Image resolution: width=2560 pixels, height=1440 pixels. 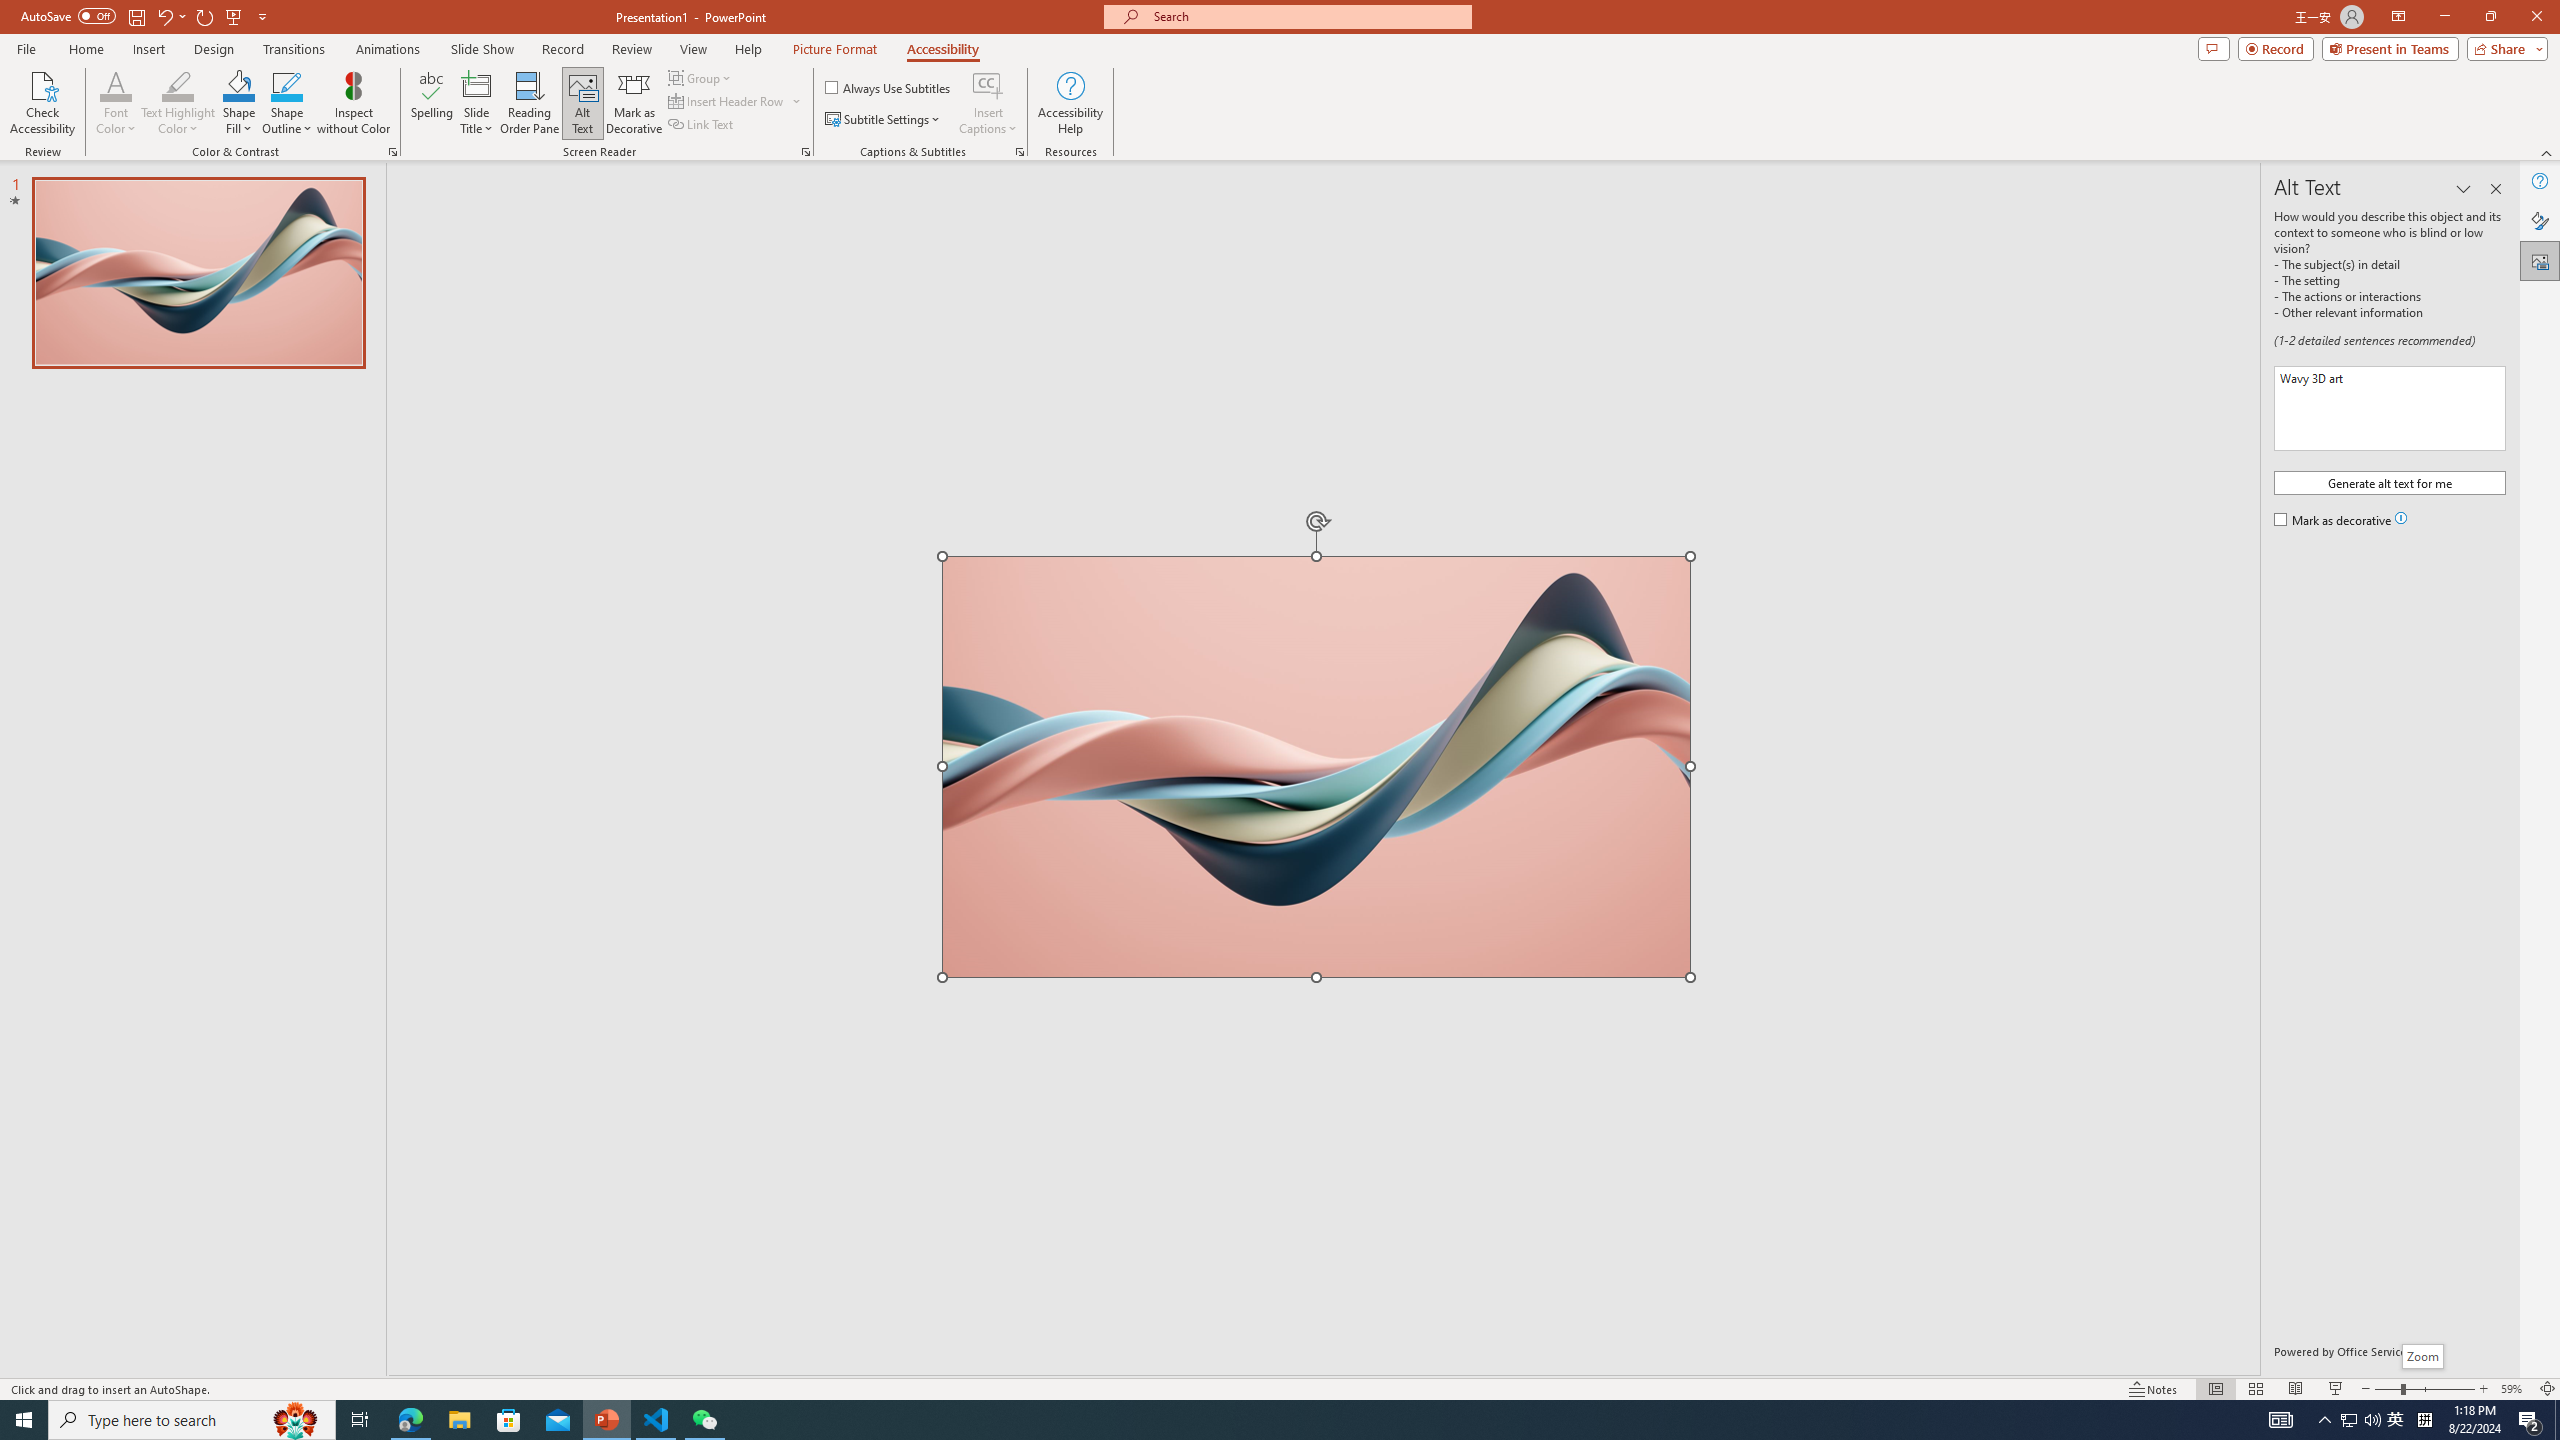 I want to click on Subtitle Settings, so click(x=884, y=120).